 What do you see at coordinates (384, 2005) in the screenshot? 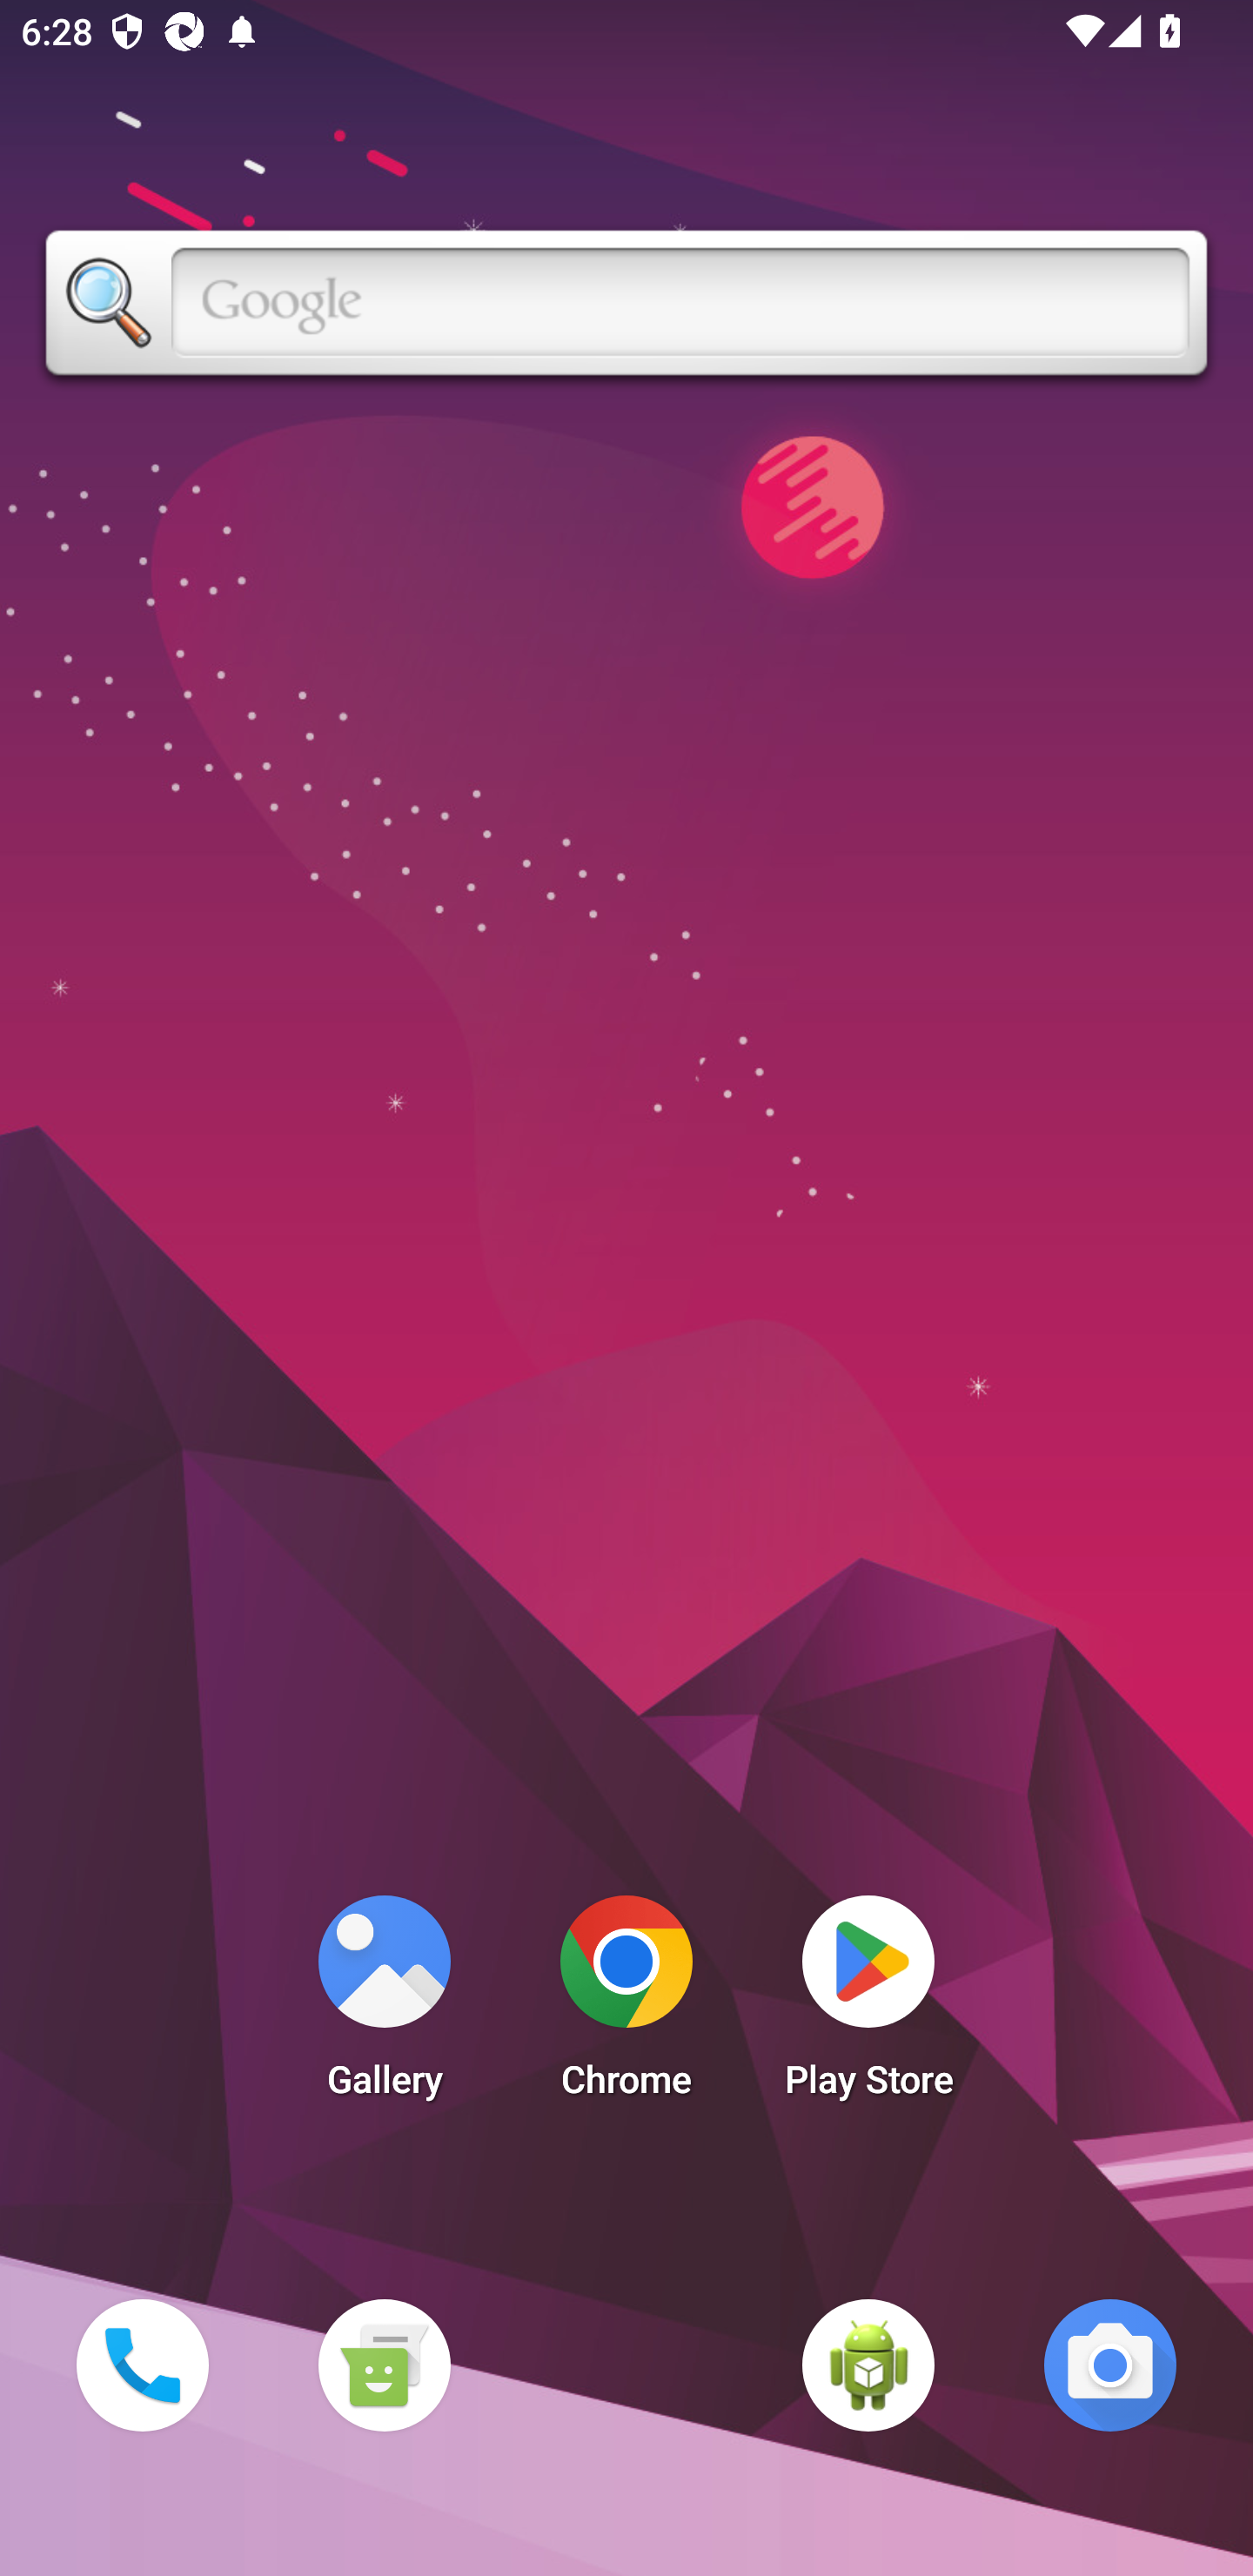
I see `Gallery` at bounding box center [384, 2005].